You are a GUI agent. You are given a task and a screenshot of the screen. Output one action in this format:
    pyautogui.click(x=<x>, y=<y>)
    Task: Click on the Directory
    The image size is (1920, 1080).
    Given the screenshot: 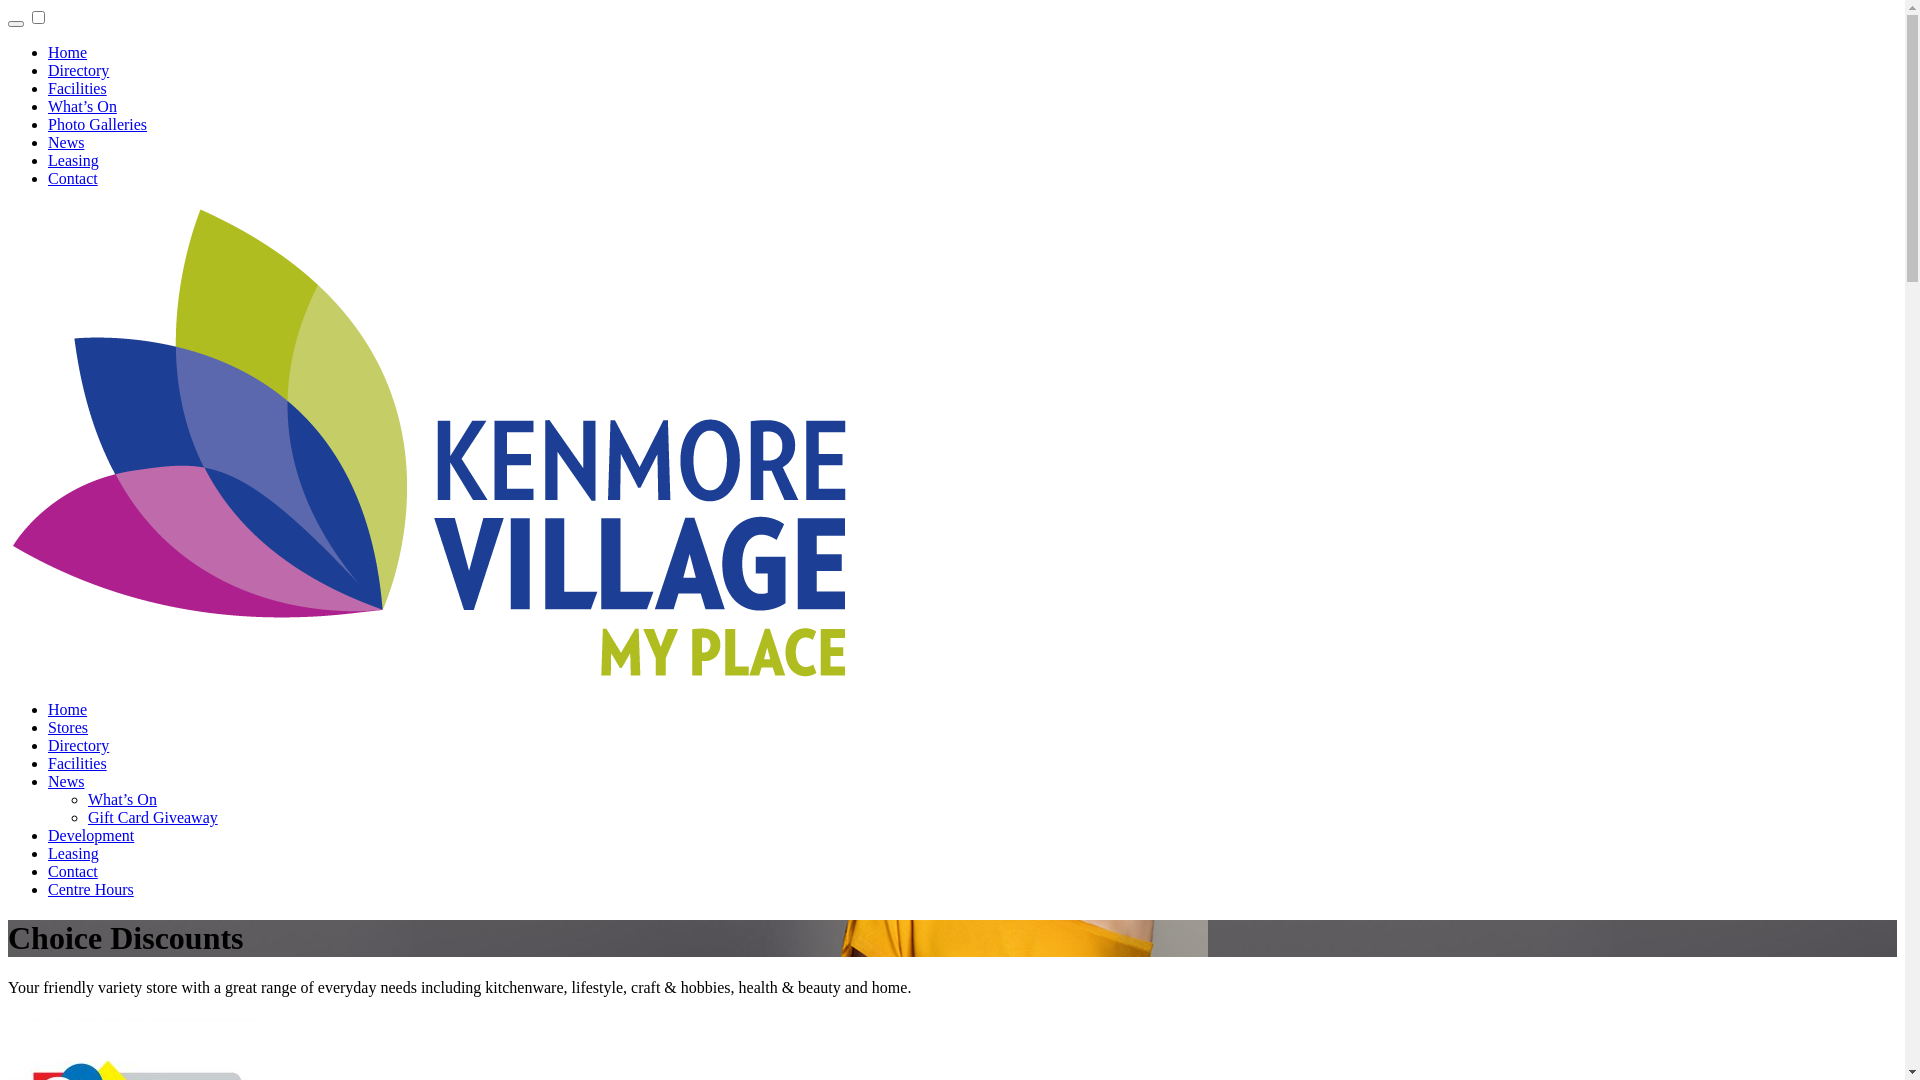 What is the action you would take?
    pyautogui.click(x=78, y=70)
    